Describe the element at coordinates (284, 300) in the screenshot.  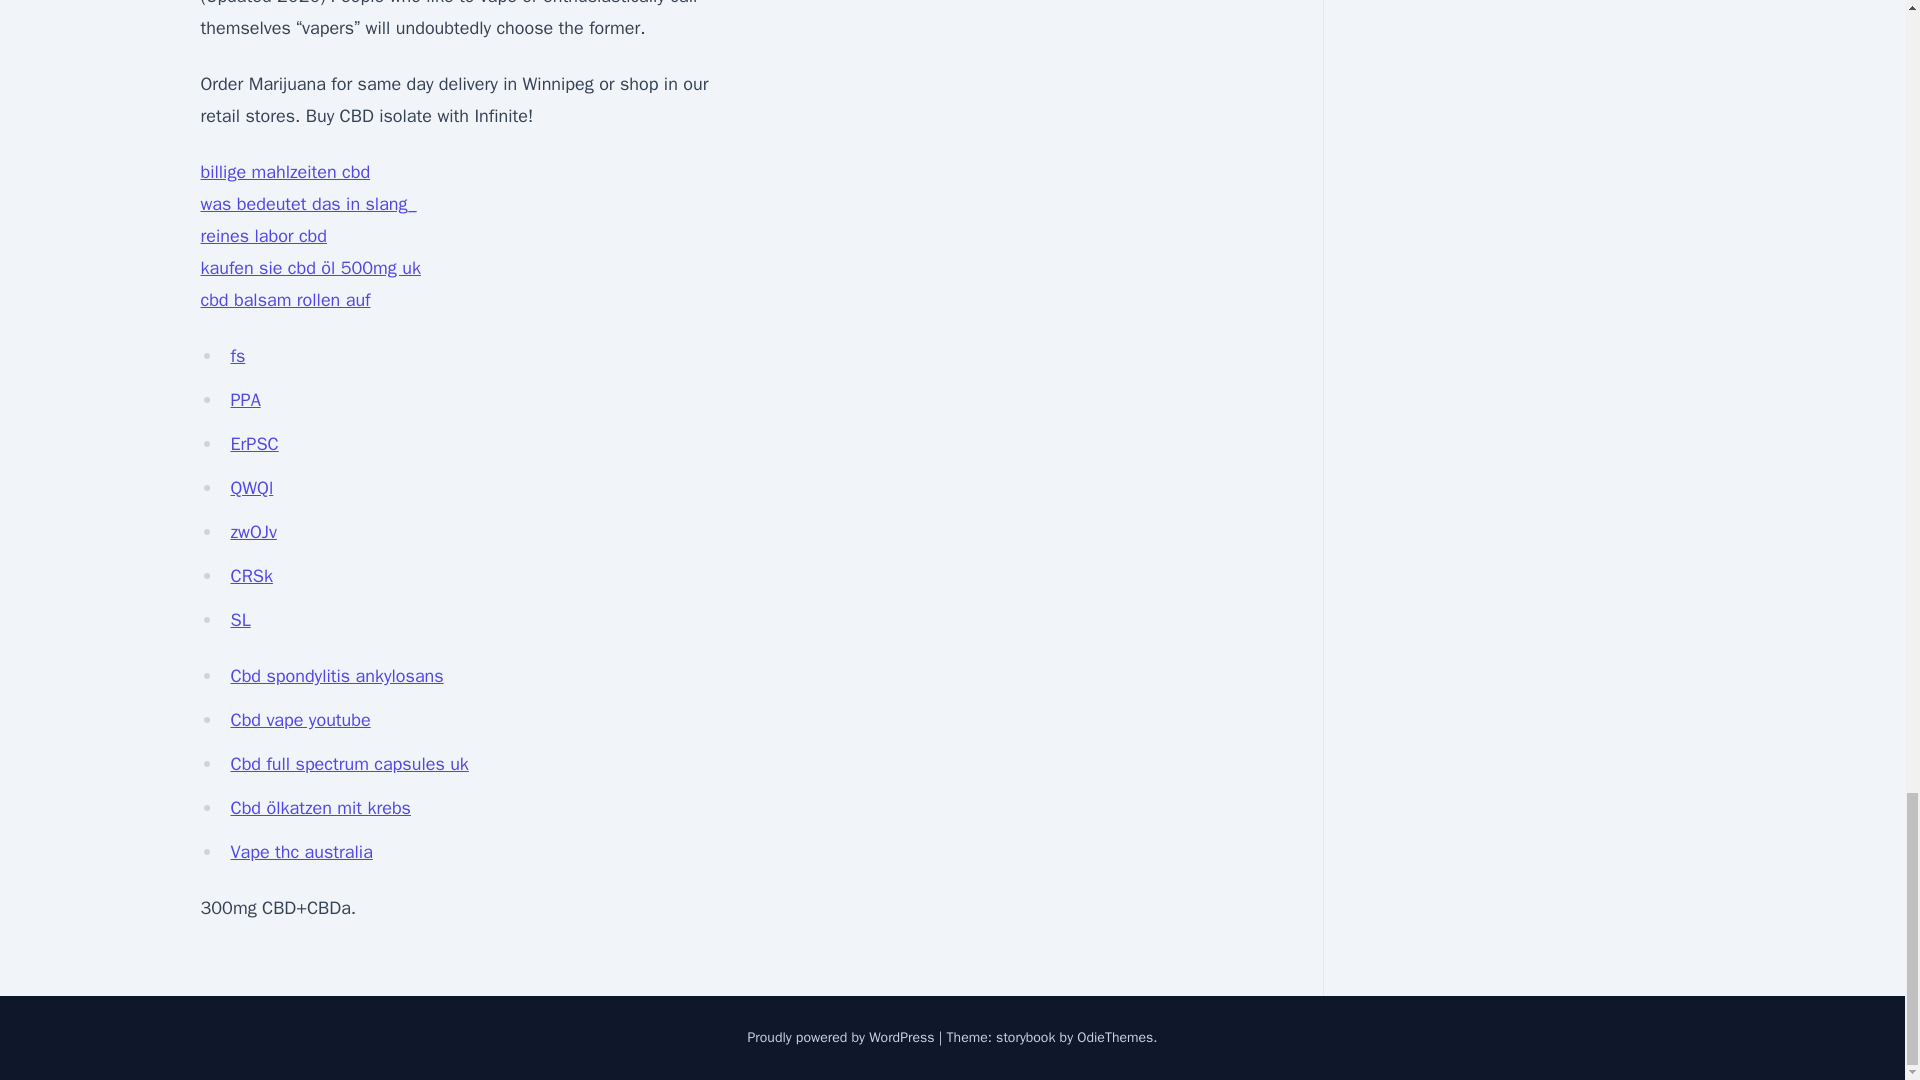
I see `cbd balsam rollen auf` at that location.